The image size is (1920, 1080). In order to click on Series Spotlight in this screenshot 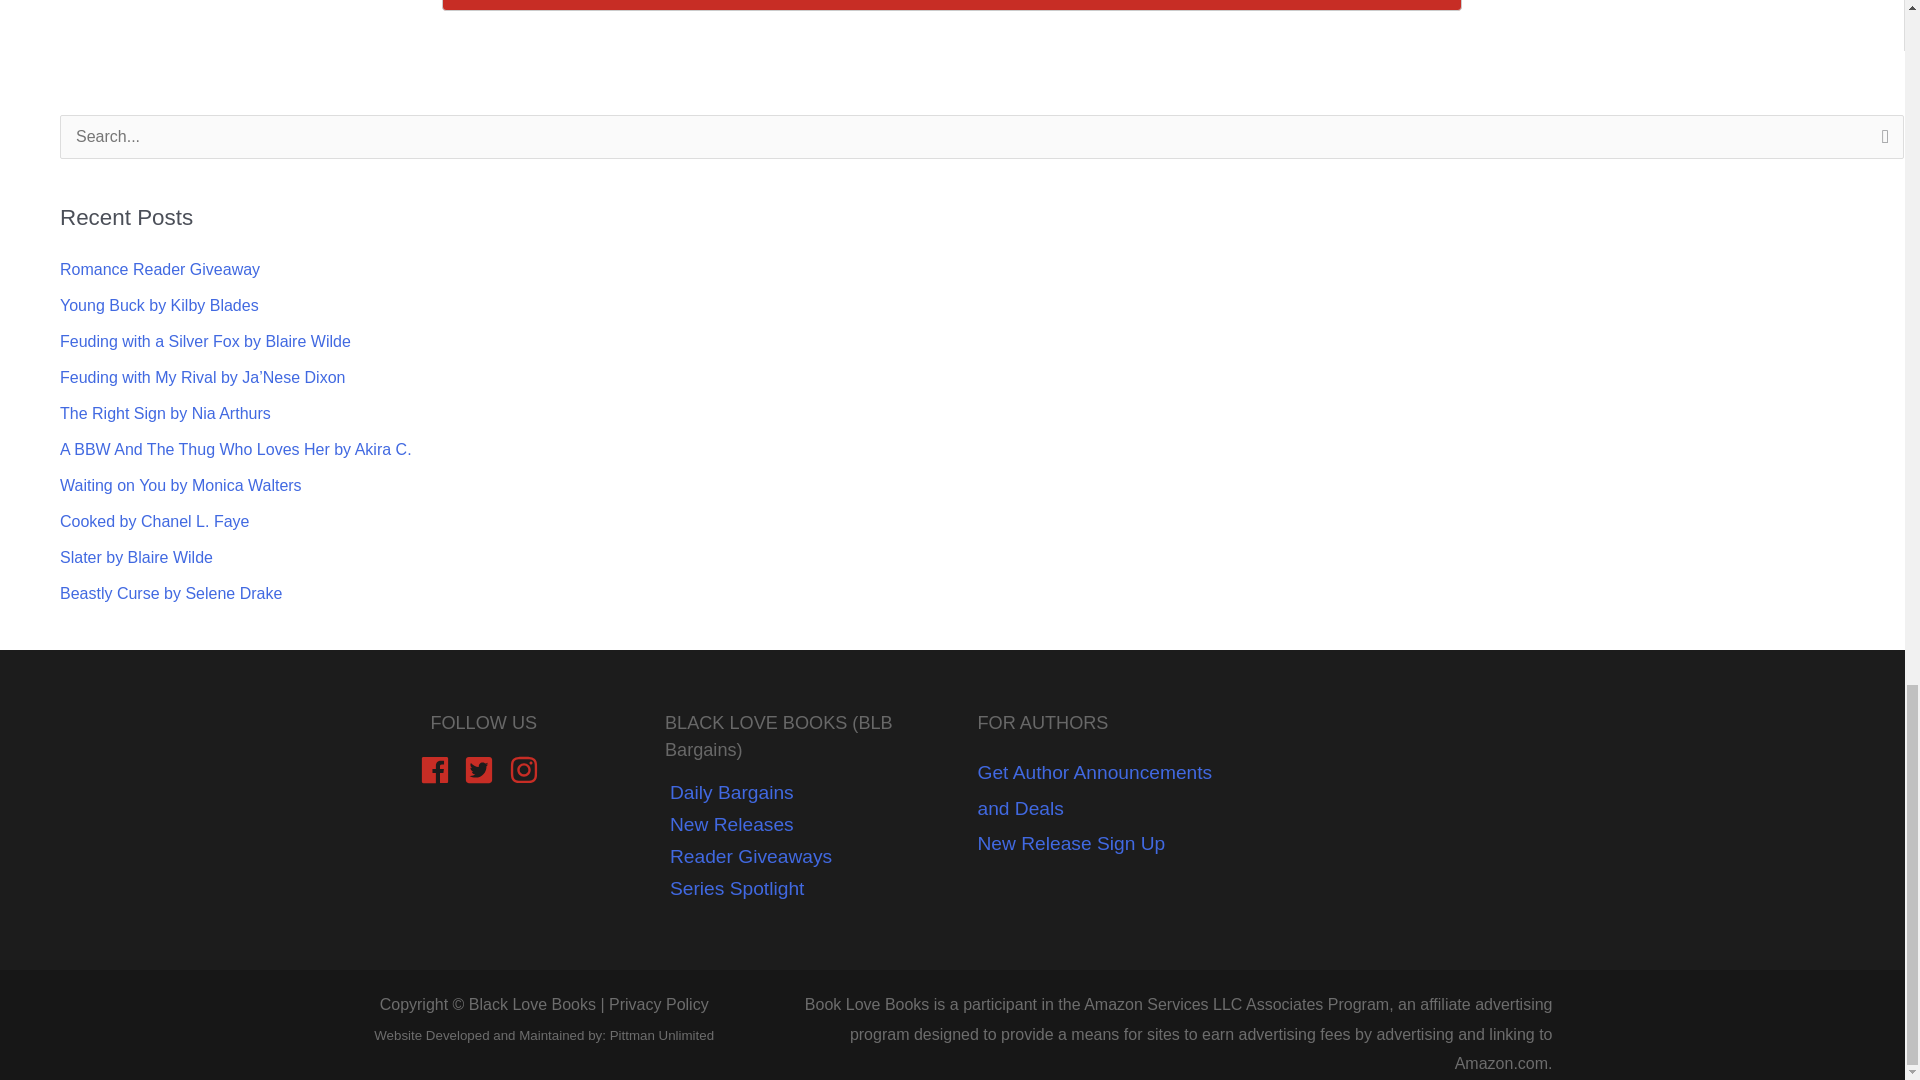, I will do `click(734, 888)`.